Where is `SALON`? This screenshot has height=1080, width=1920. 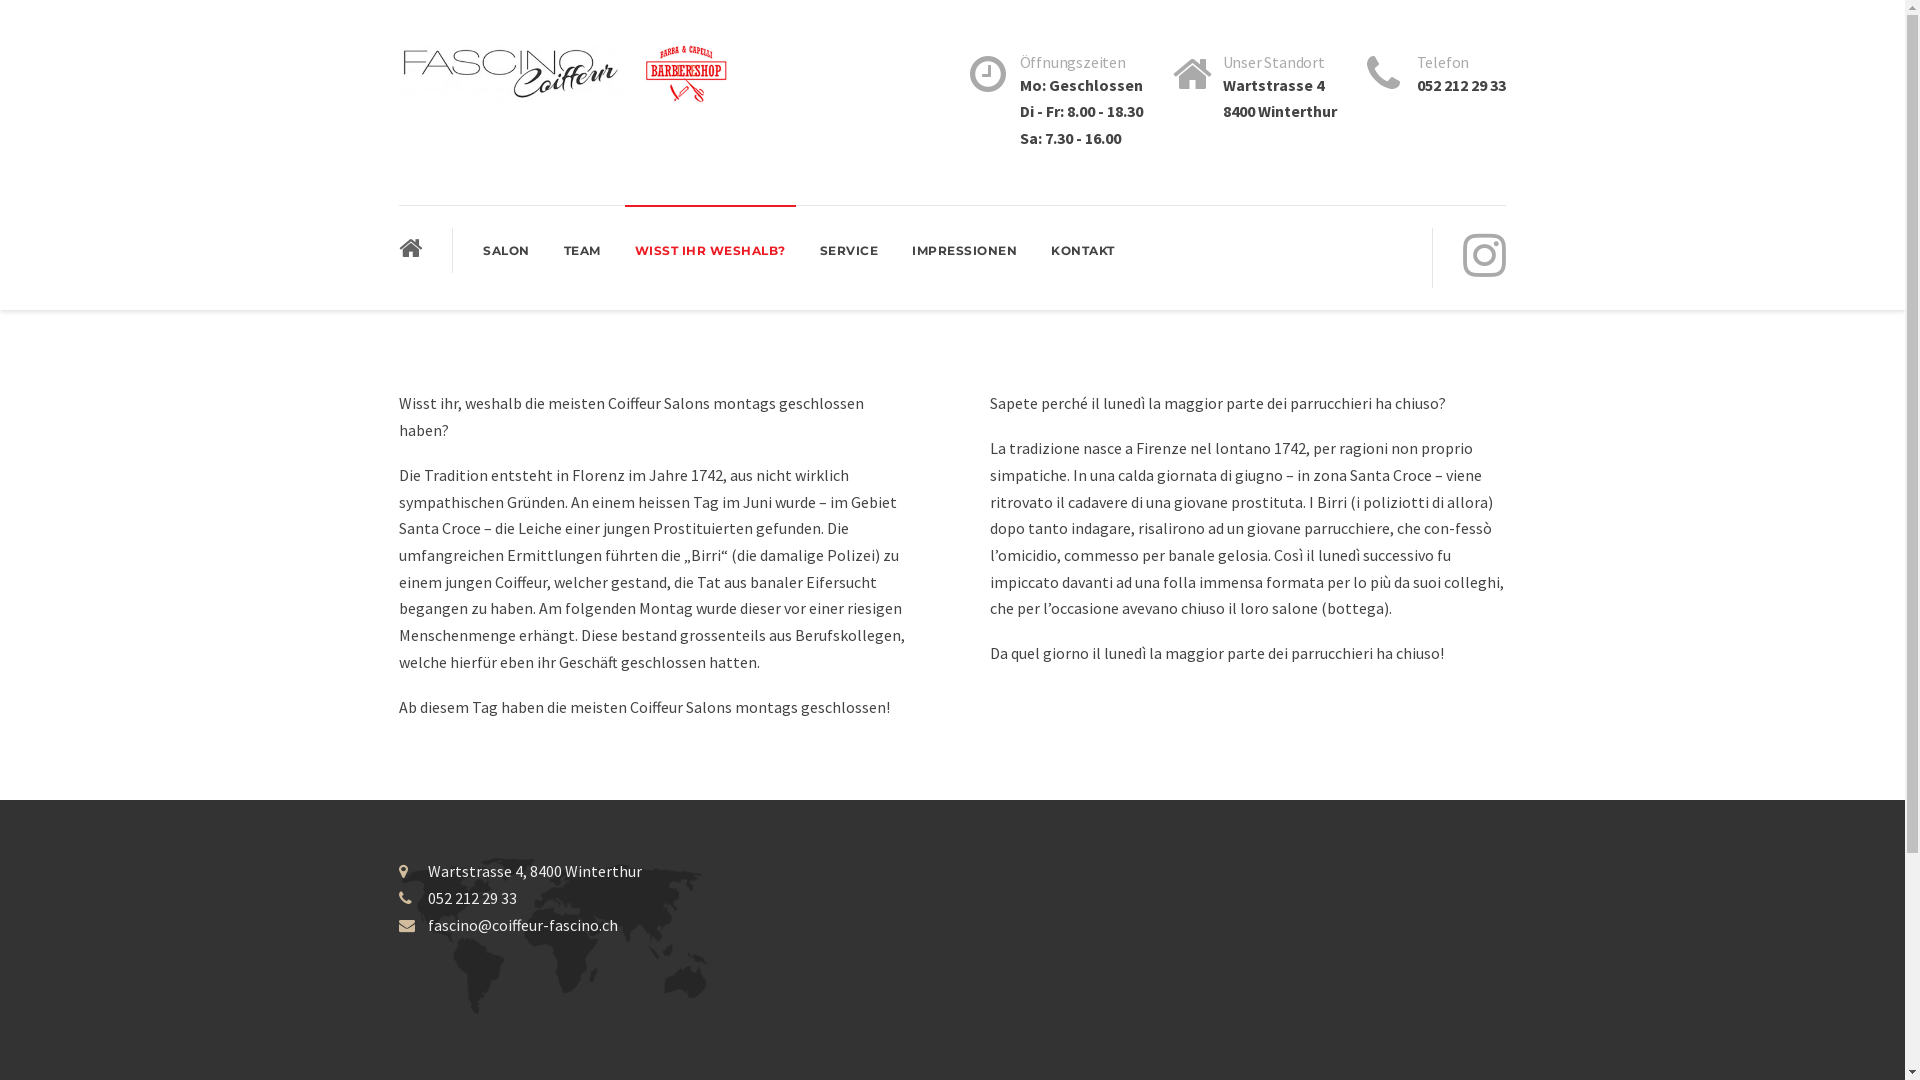 SALON is located at coordinates (506, 251).